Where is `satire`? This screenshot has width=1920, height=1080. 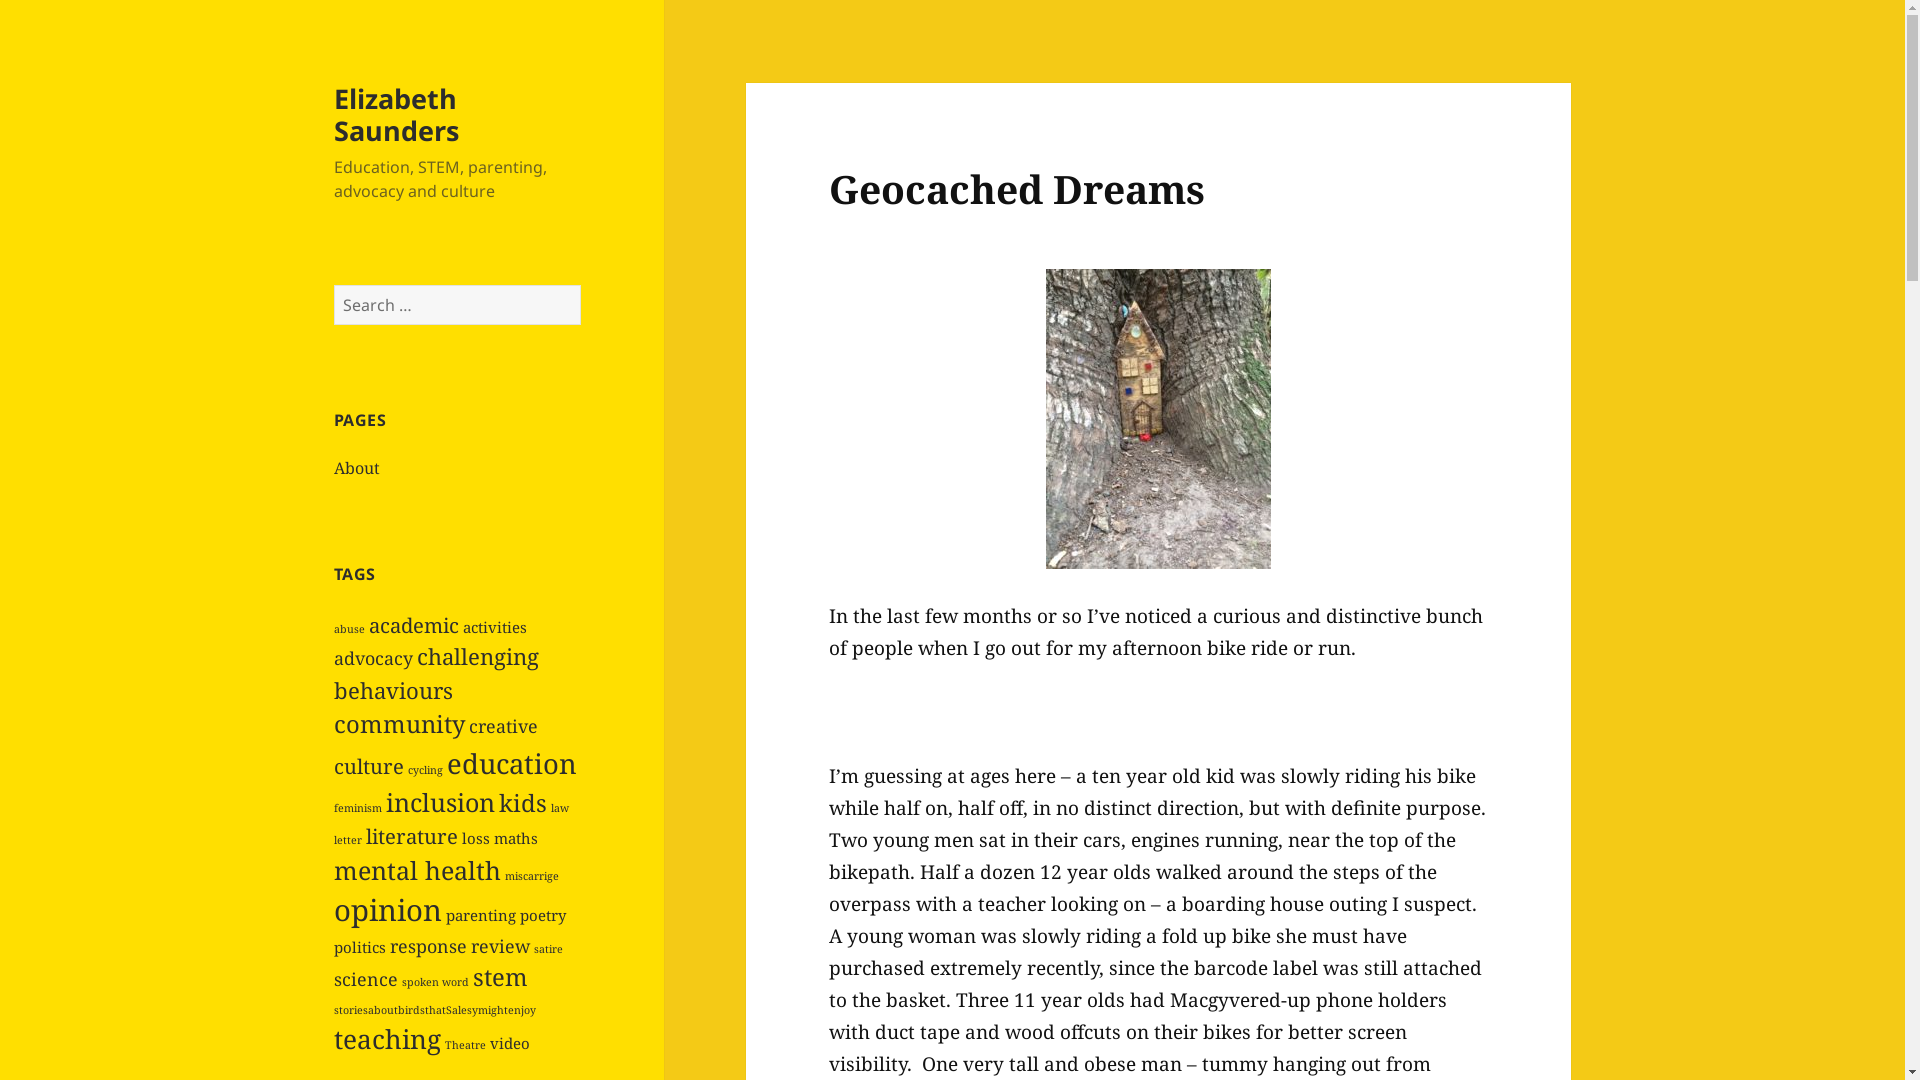
satire is located at coordinates (548, 949).